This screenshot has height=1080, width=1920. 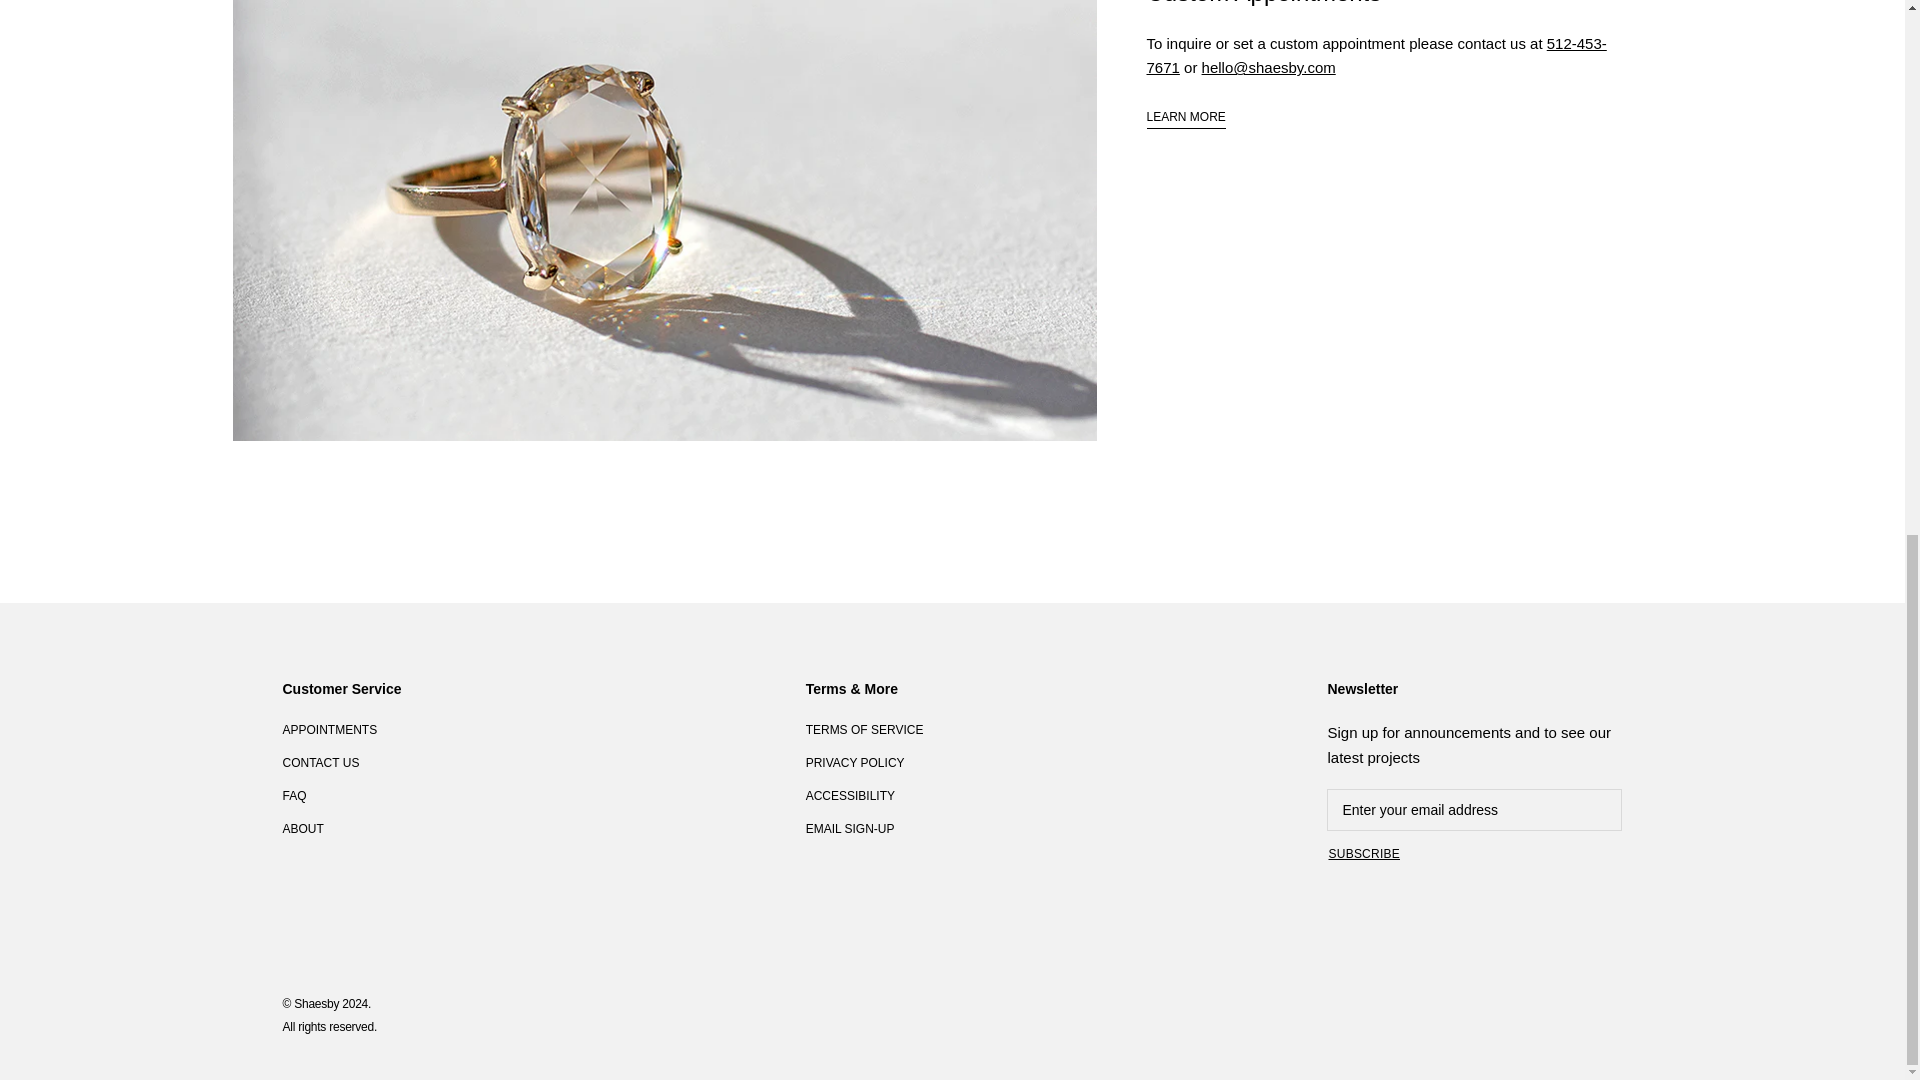 I want to click on PRIVACY POLICY, so click(x=864, y=762).